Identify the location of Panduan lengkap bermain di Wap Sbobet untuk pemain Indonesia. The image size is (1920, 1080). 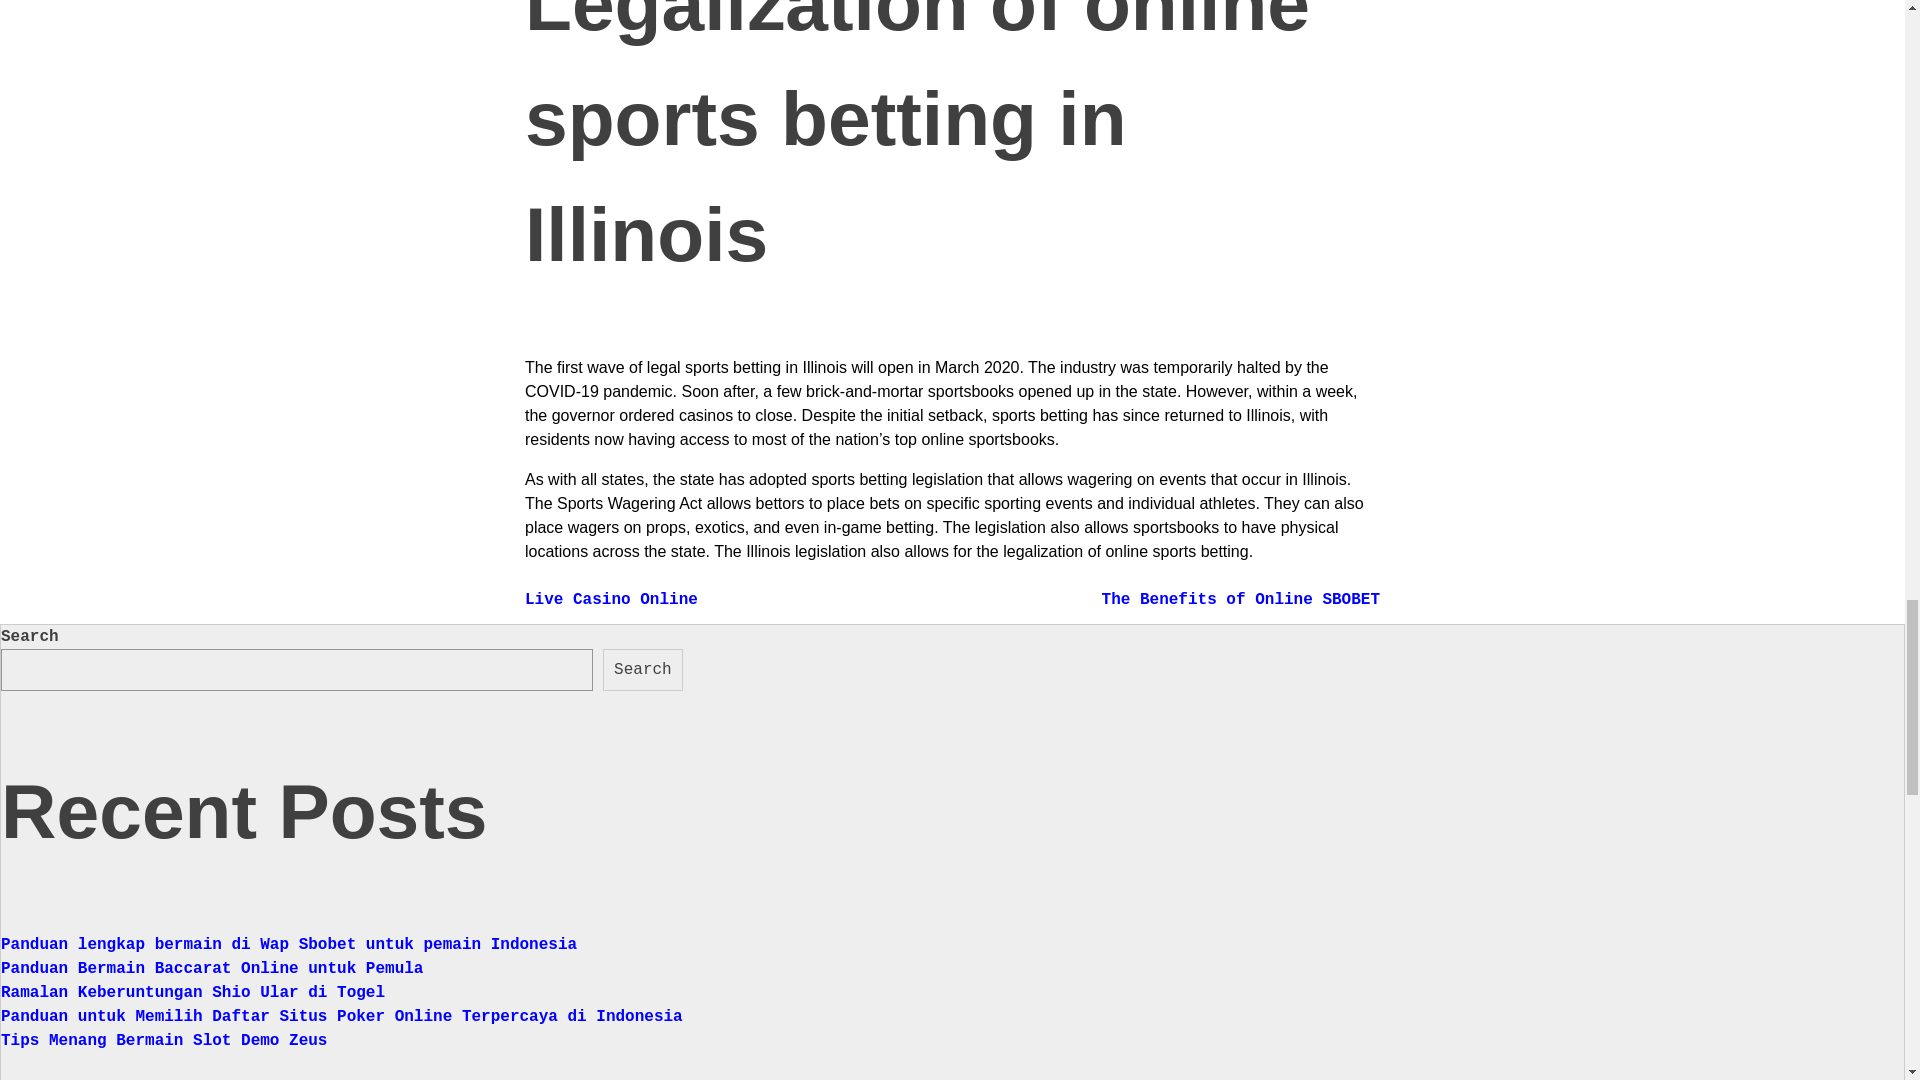
(289, 944).